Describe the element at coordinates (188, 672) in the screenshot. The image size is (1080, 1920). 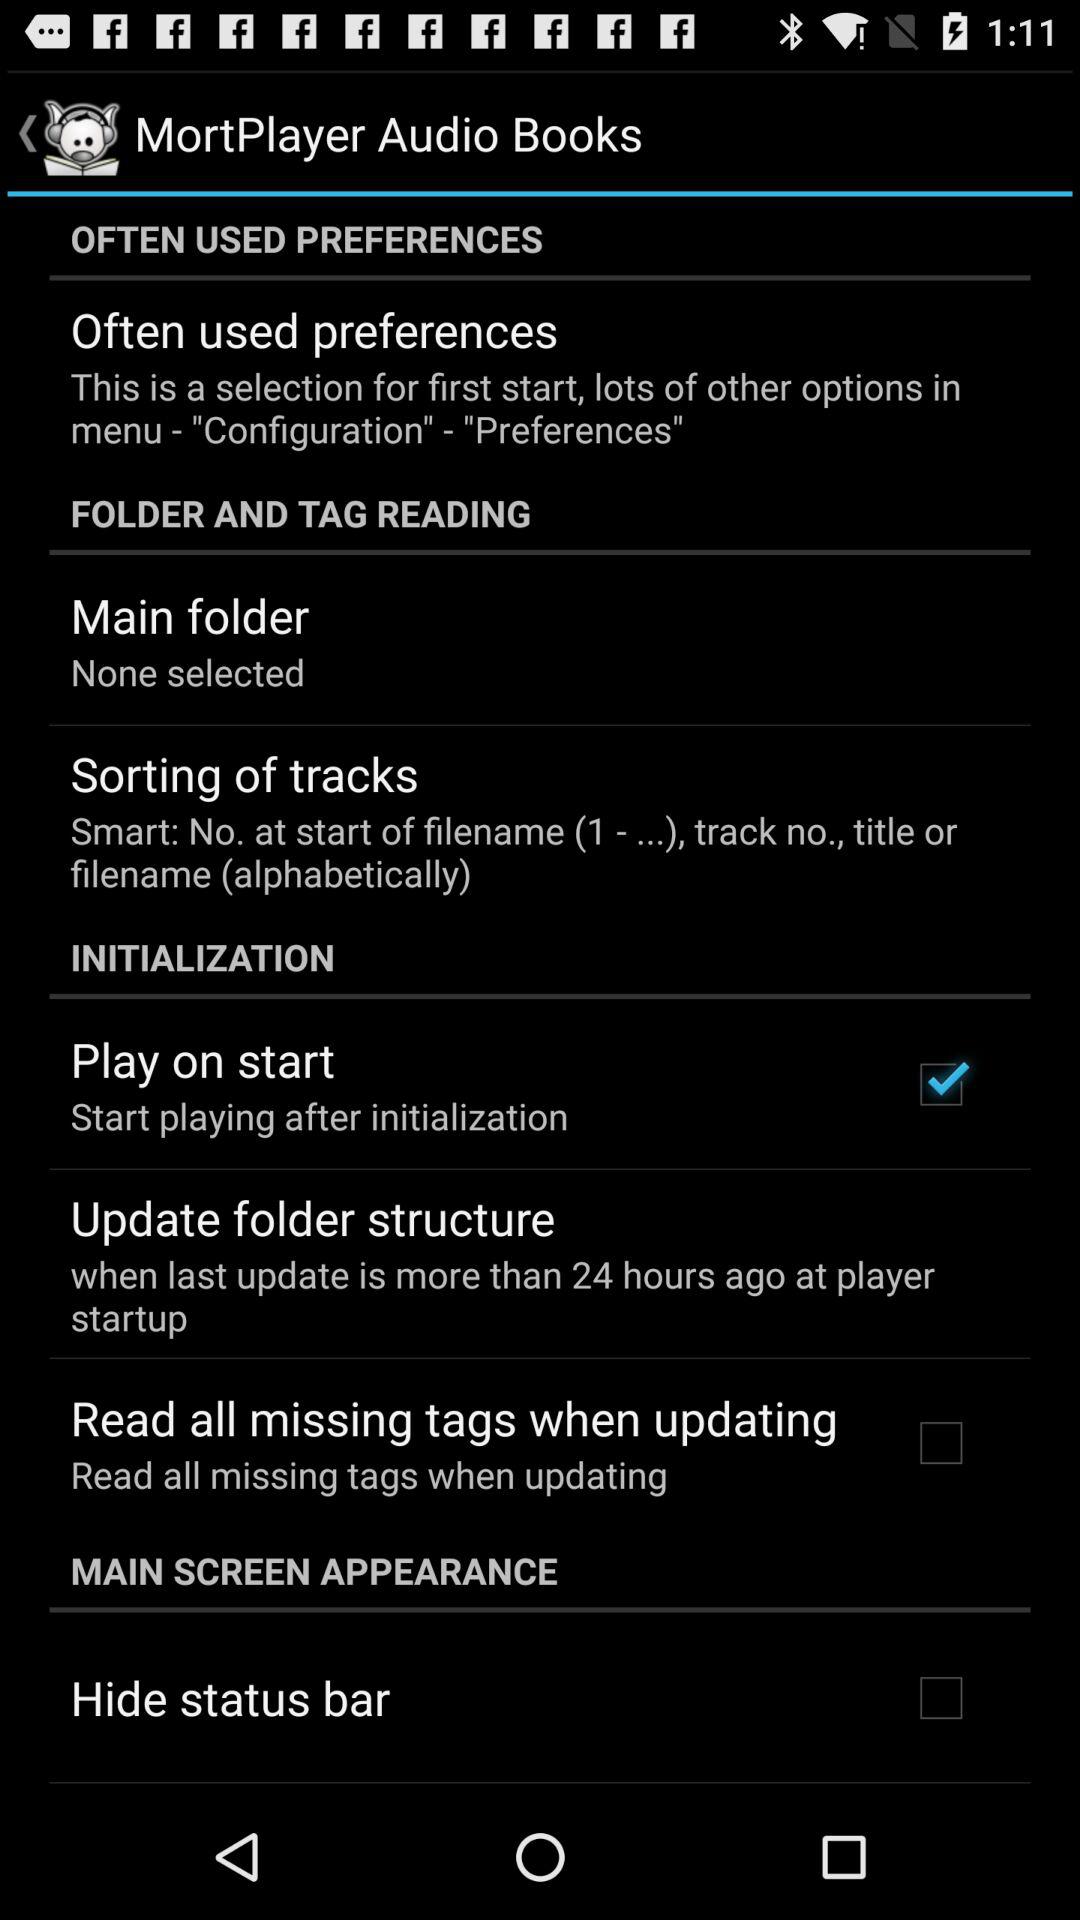
I see `open item above the sorting of tracks icon` at that location.